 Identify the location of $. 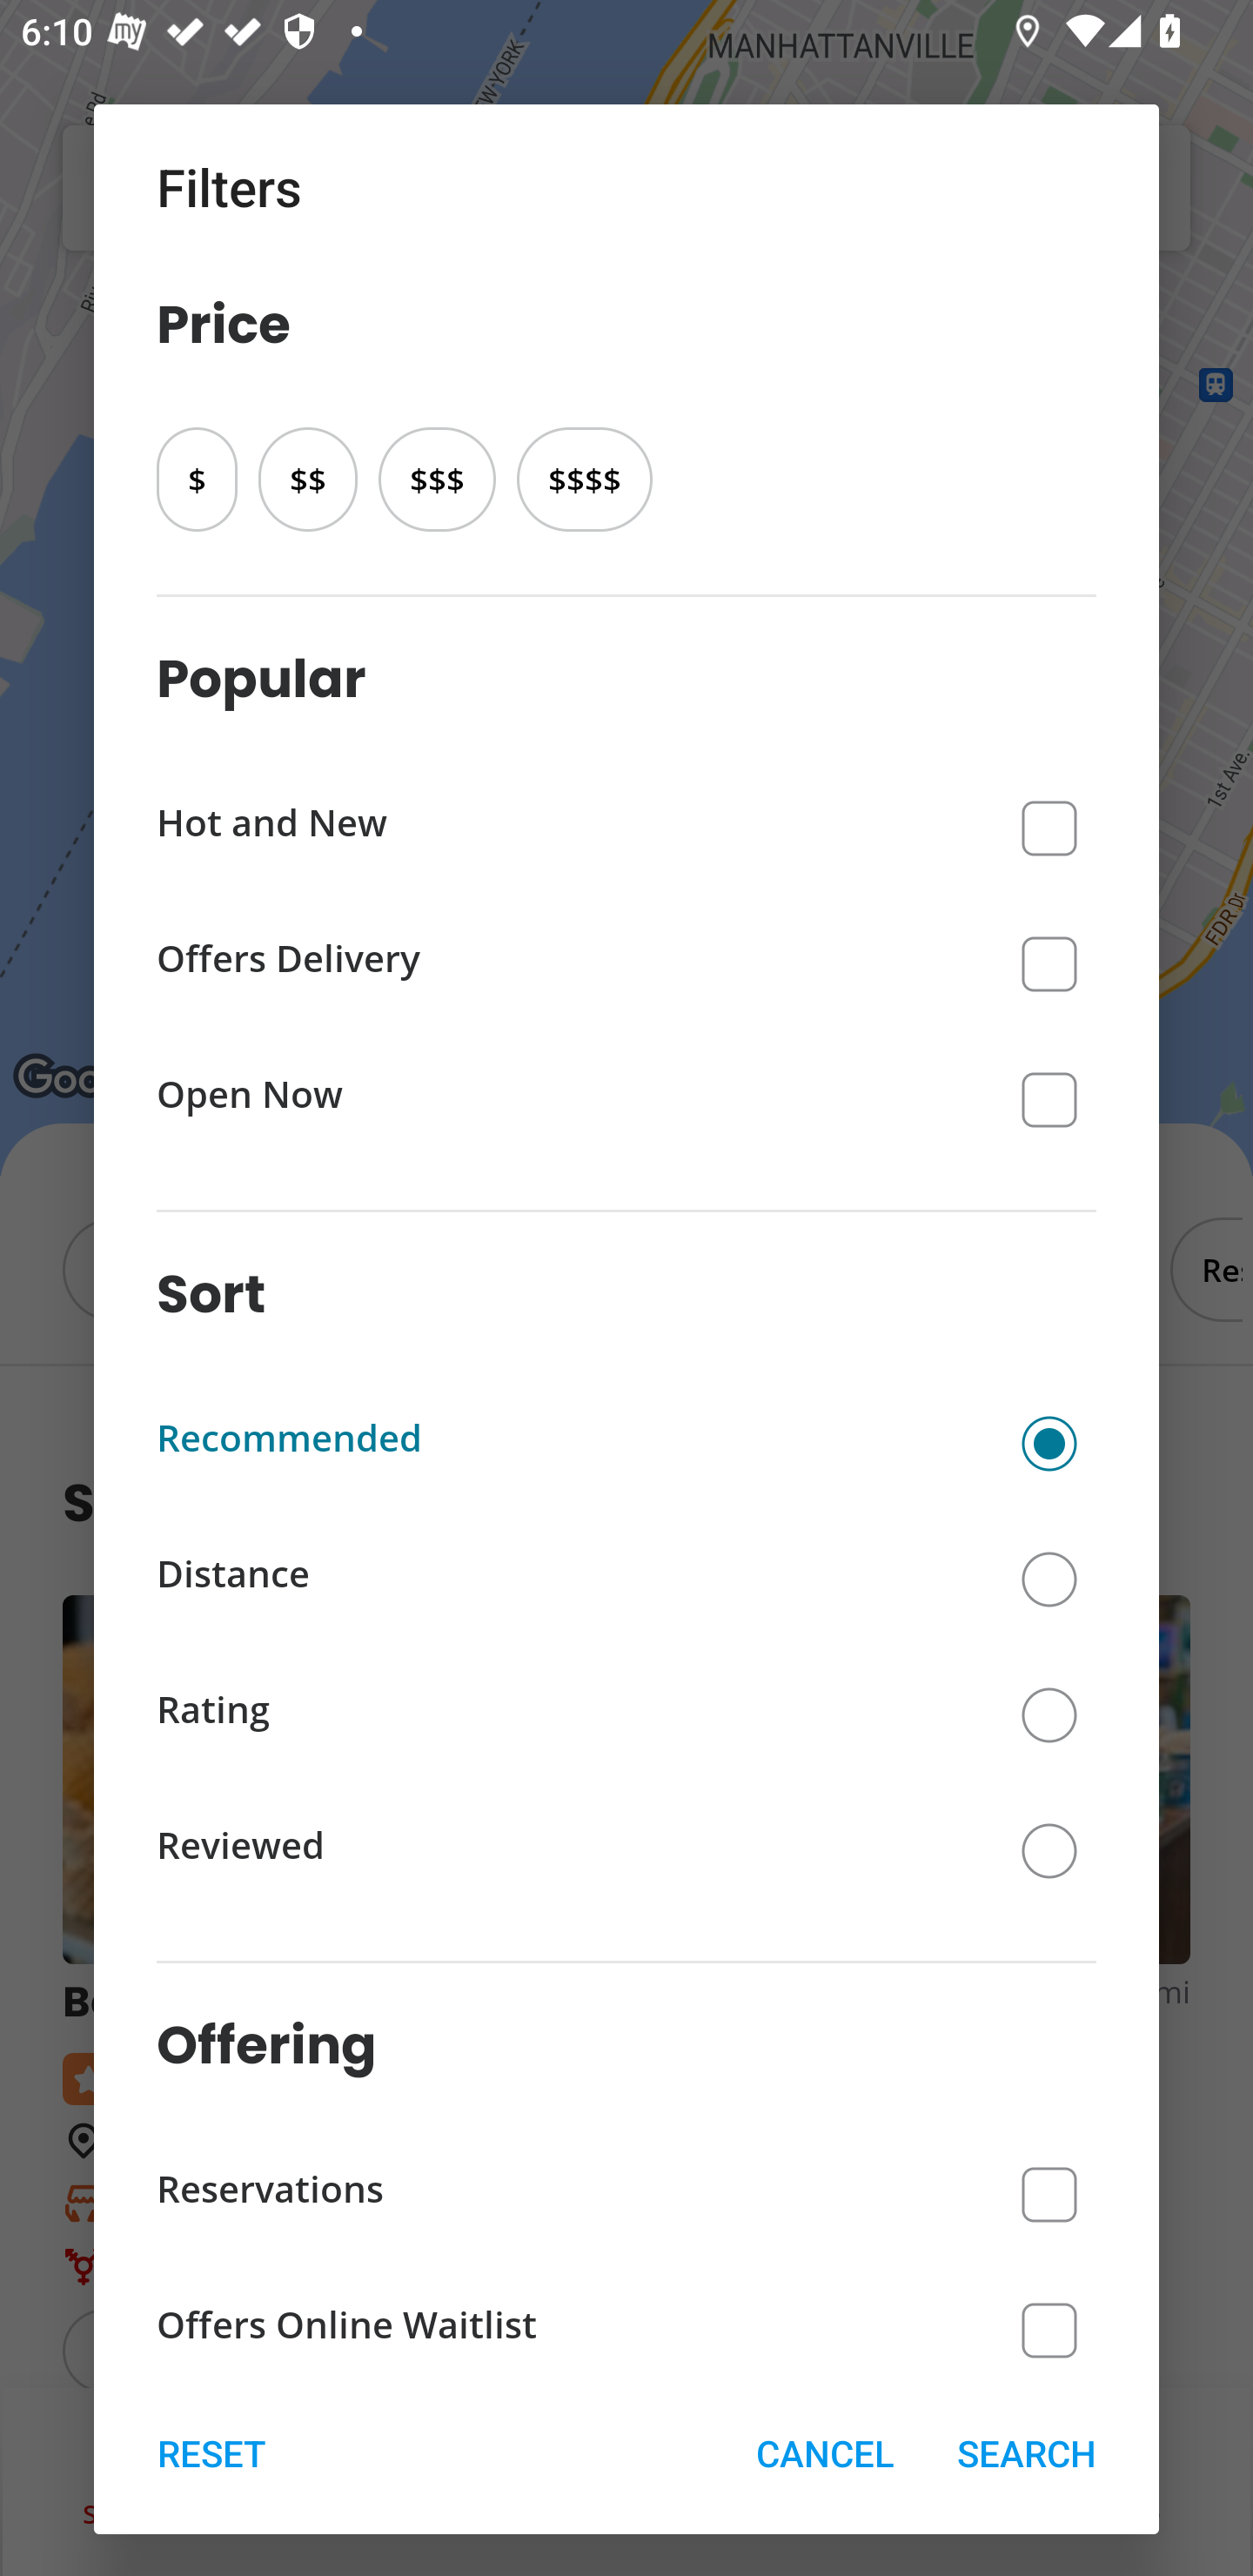
(197, 479).